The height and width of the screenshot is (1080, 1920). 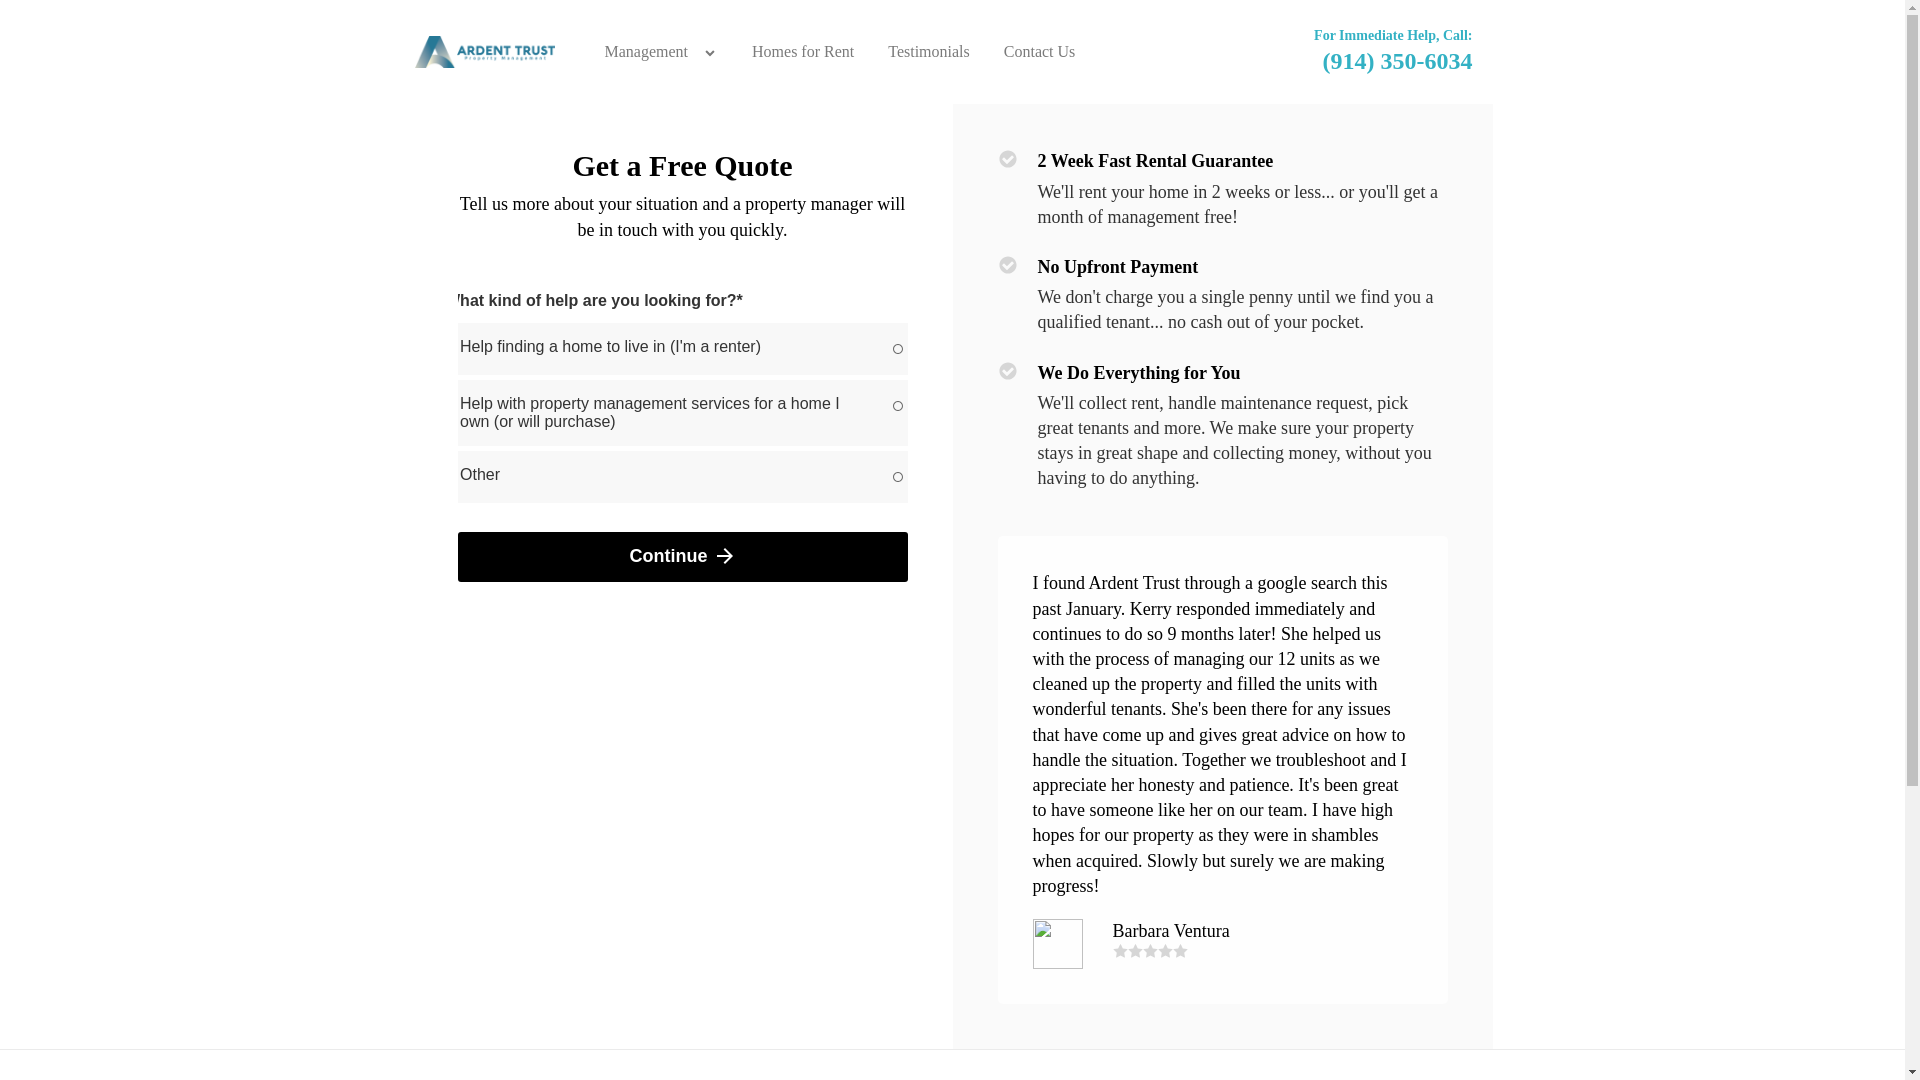 What do you see at coordinates (803, 52) in the screenshot?
I see `Homes for Rent` at bounding box center [803, 52].